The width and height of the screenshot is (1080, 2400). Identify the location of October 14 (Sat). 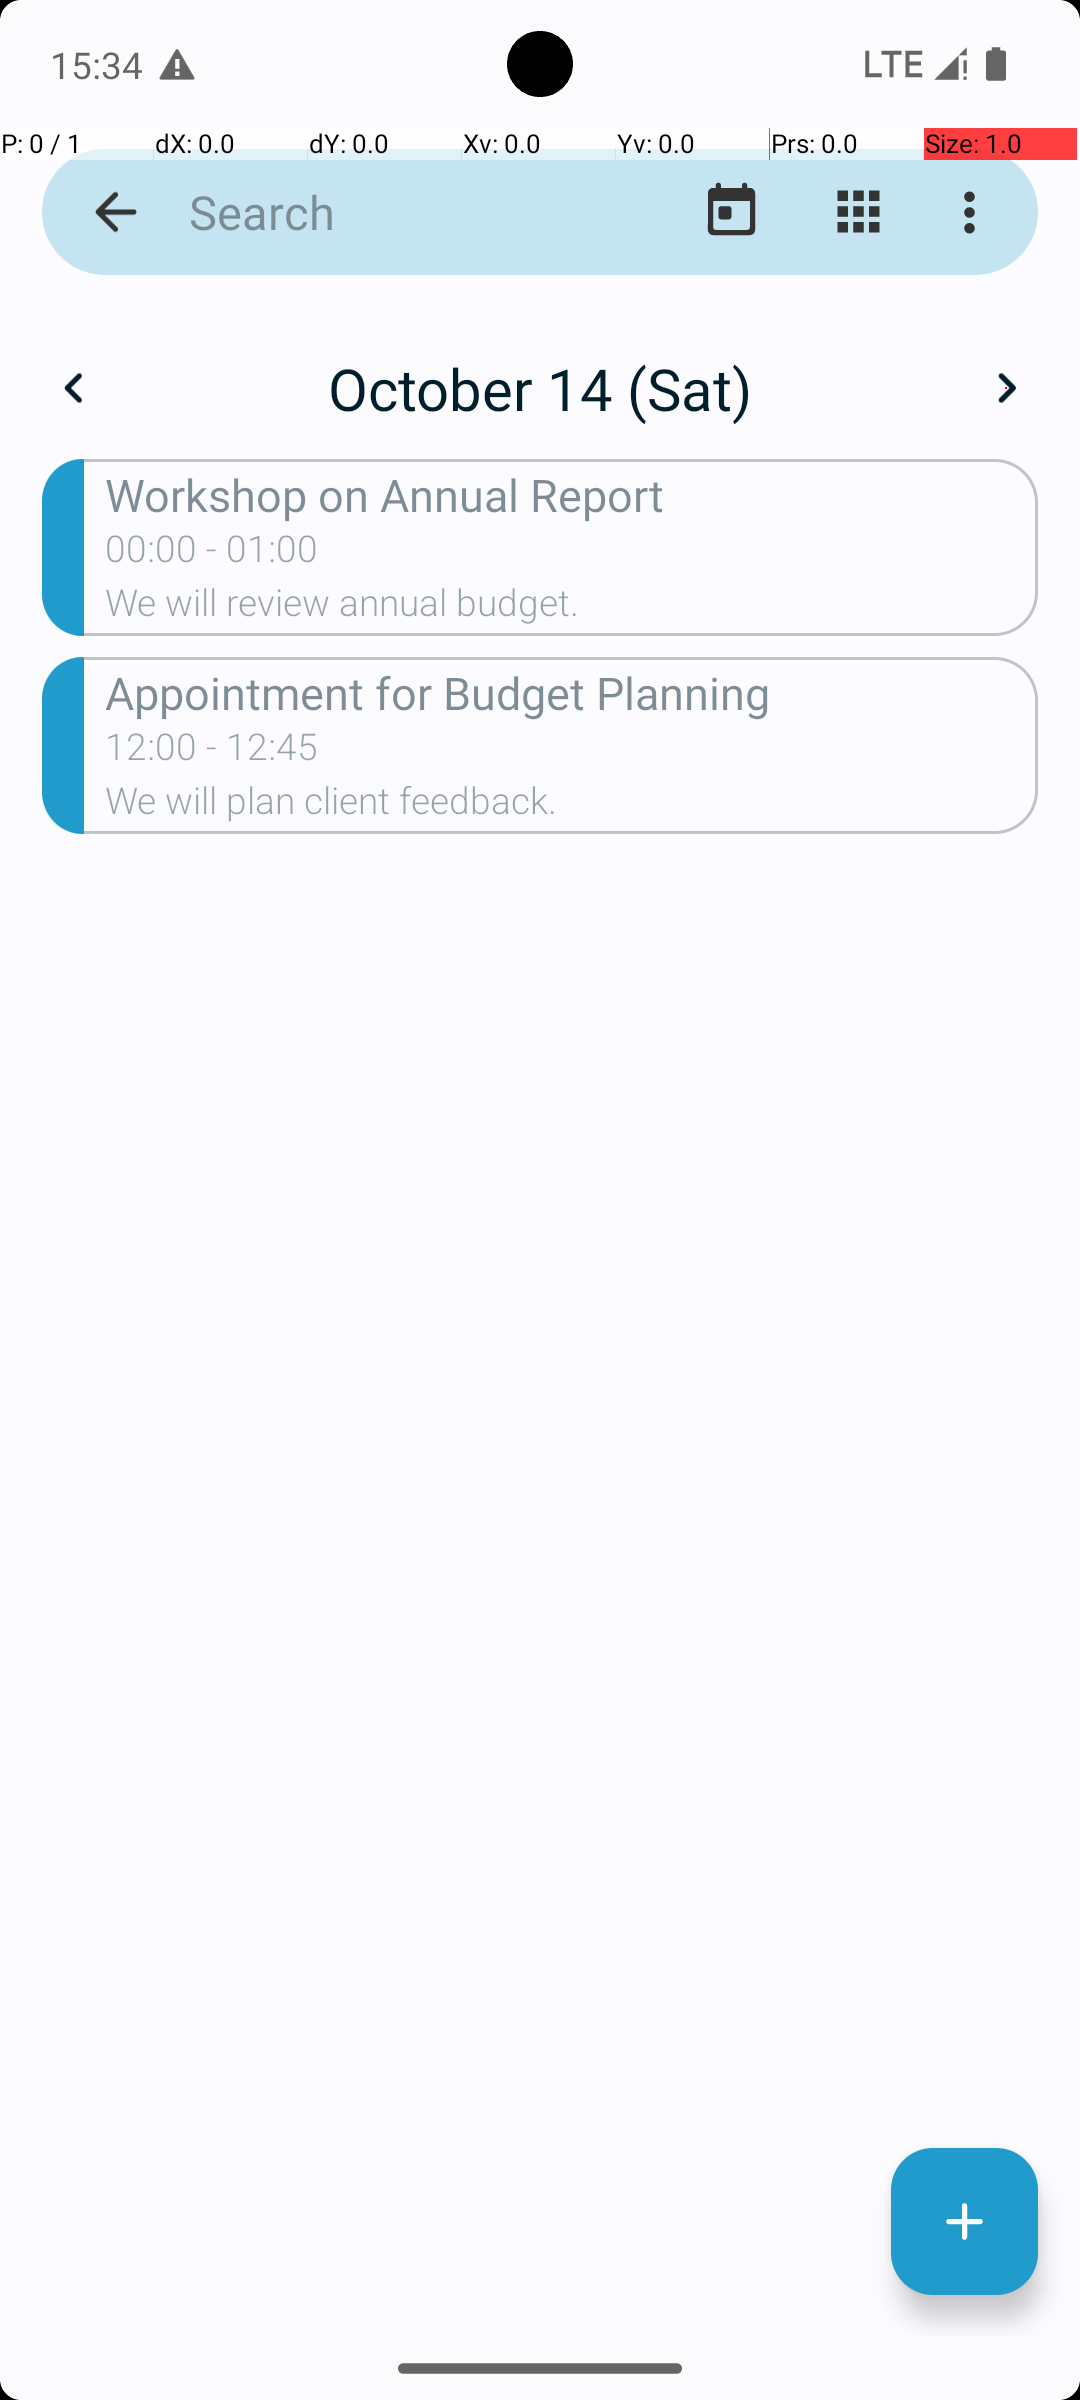
(540, 388).